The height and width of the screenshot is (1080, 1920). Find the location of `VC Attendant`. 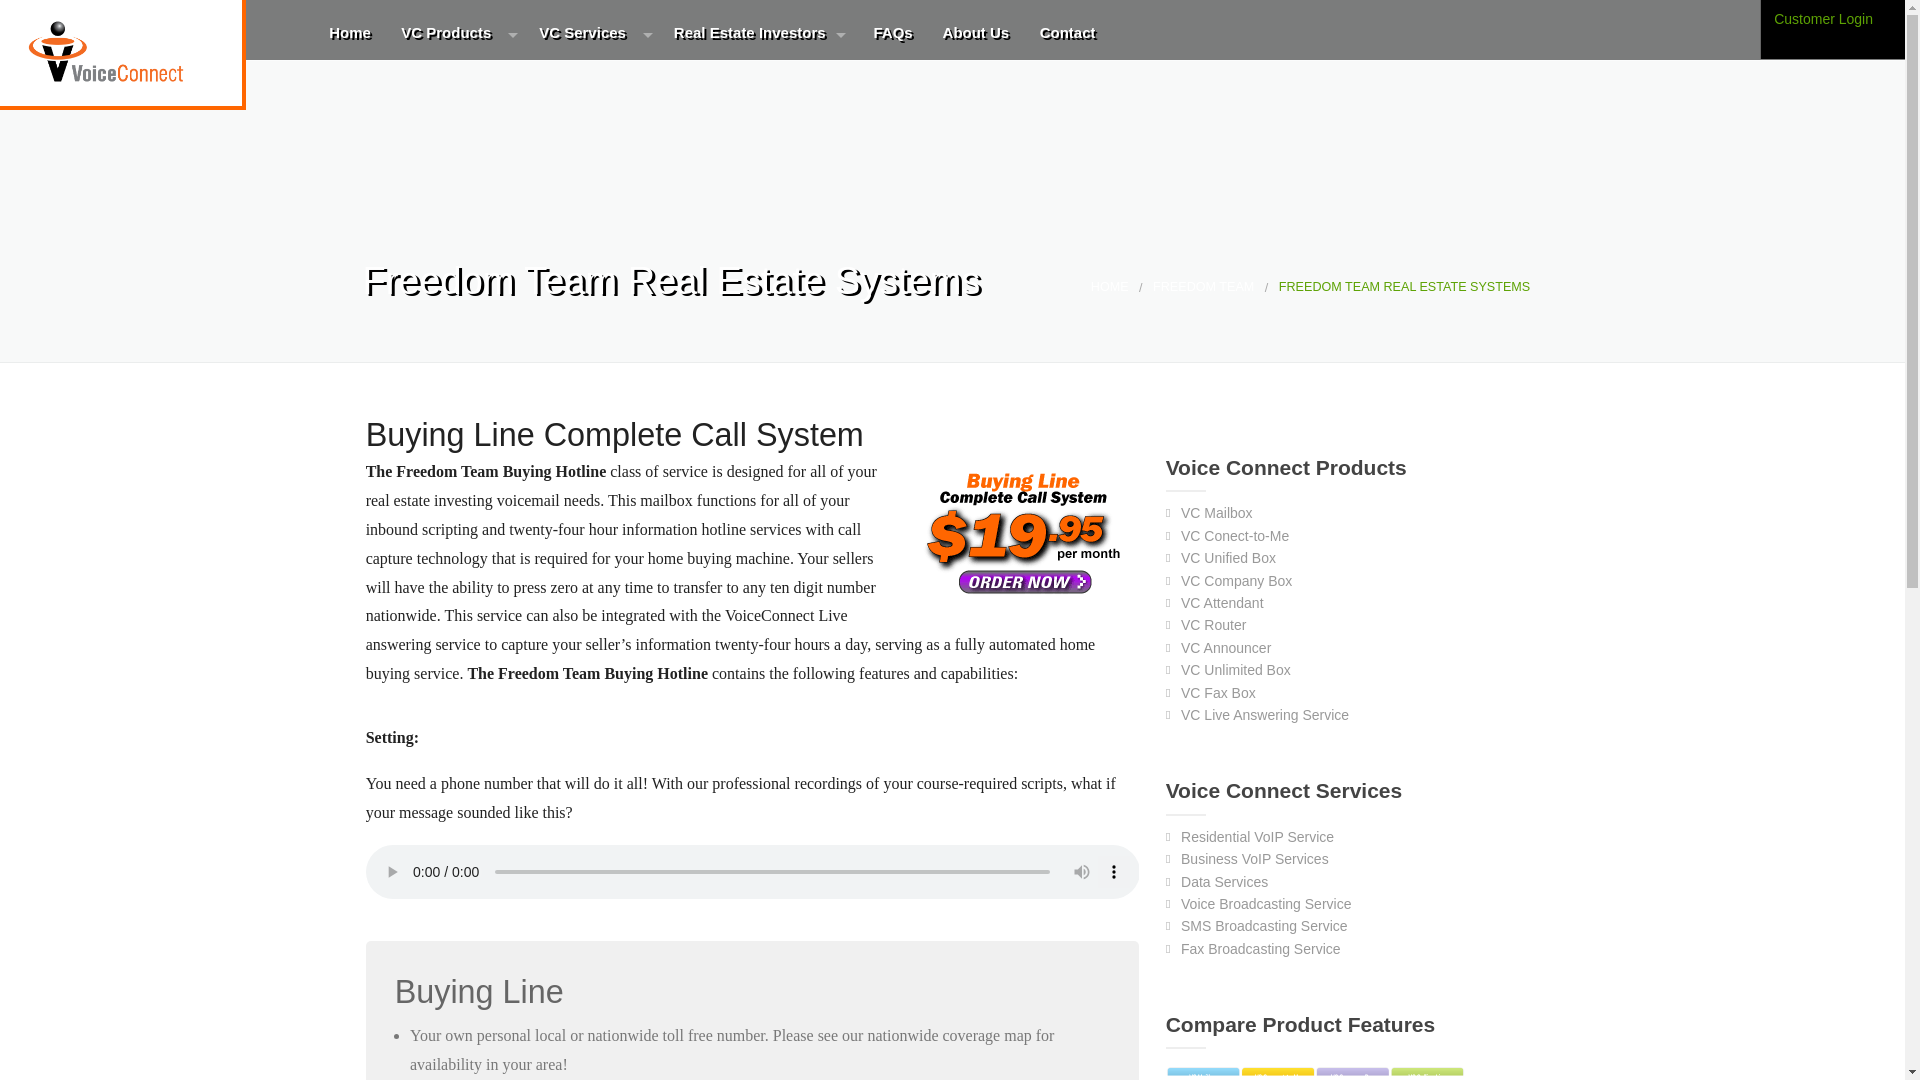

VC Attendant is located at coordinates (463, 268).